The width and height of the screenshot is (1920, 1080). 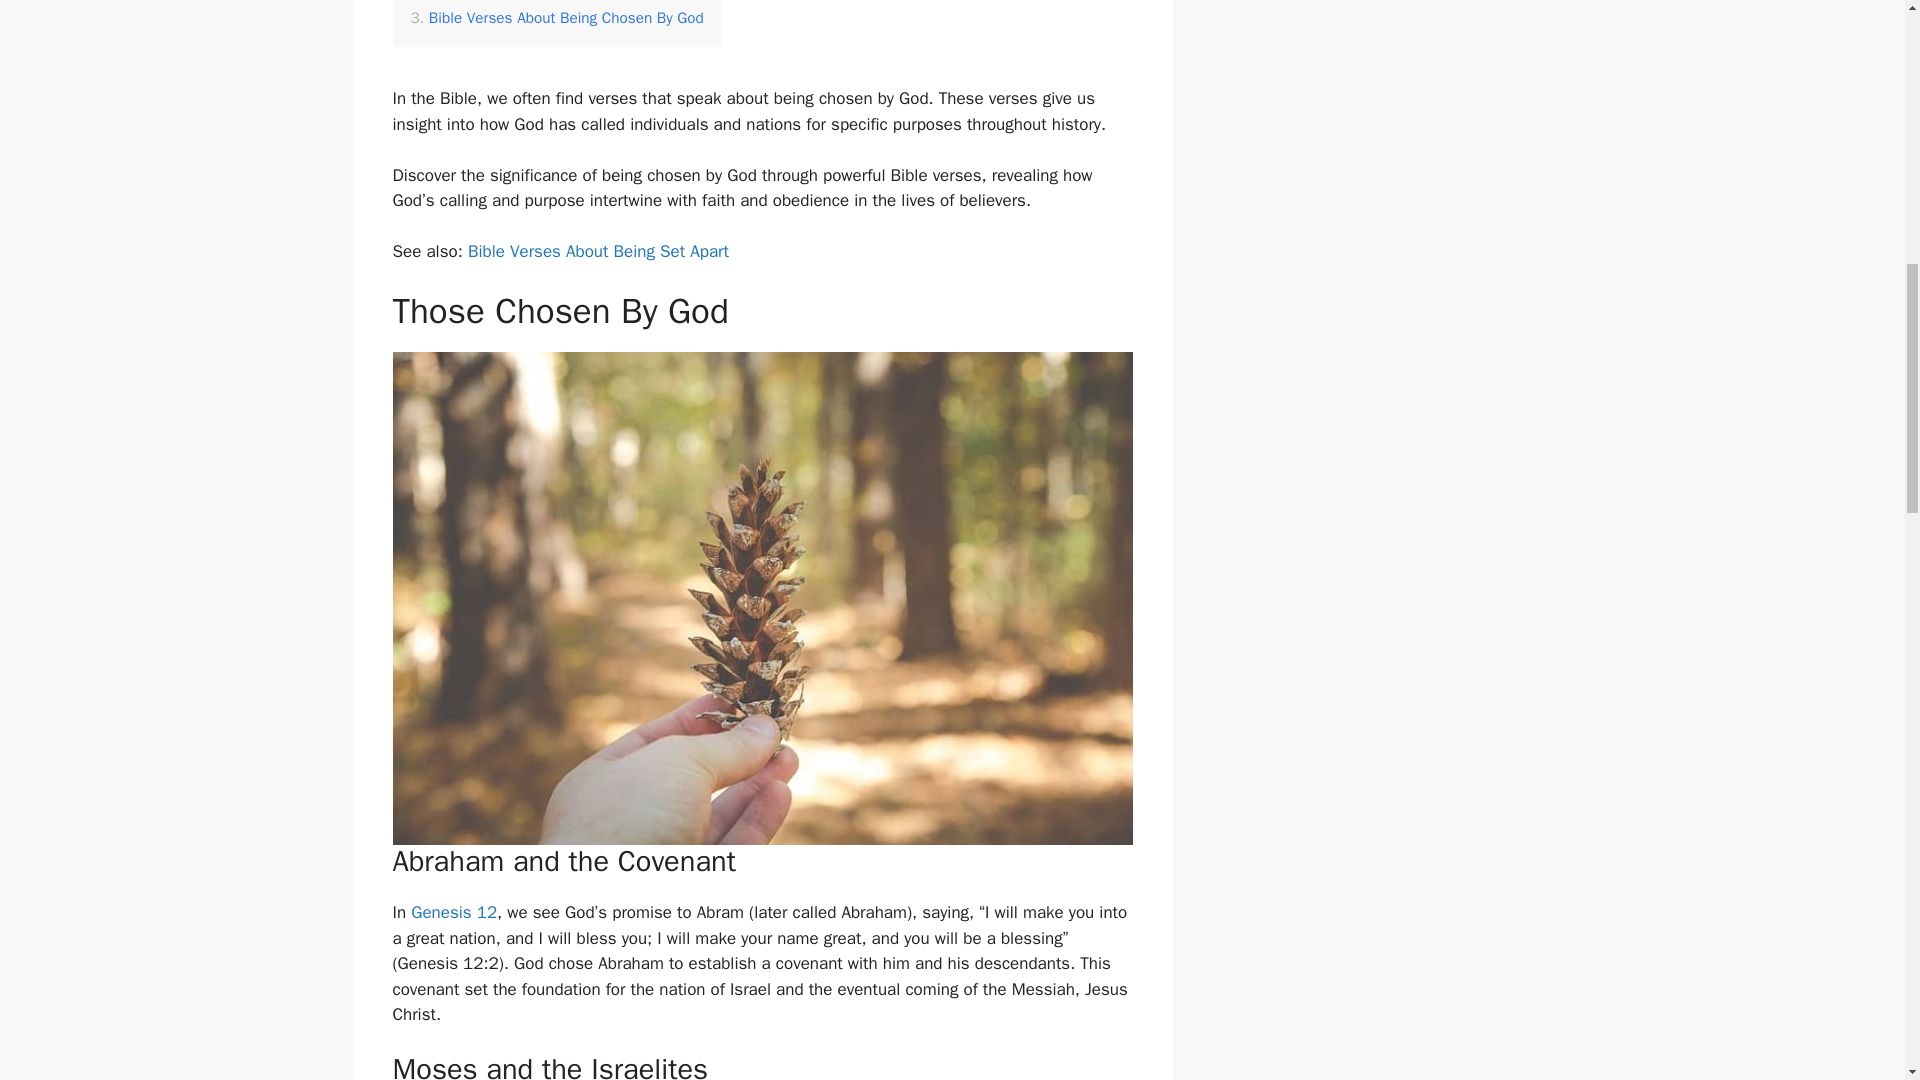 I want to click on Bible Verses About Being Chosen By God, so click(x=556, y=18).